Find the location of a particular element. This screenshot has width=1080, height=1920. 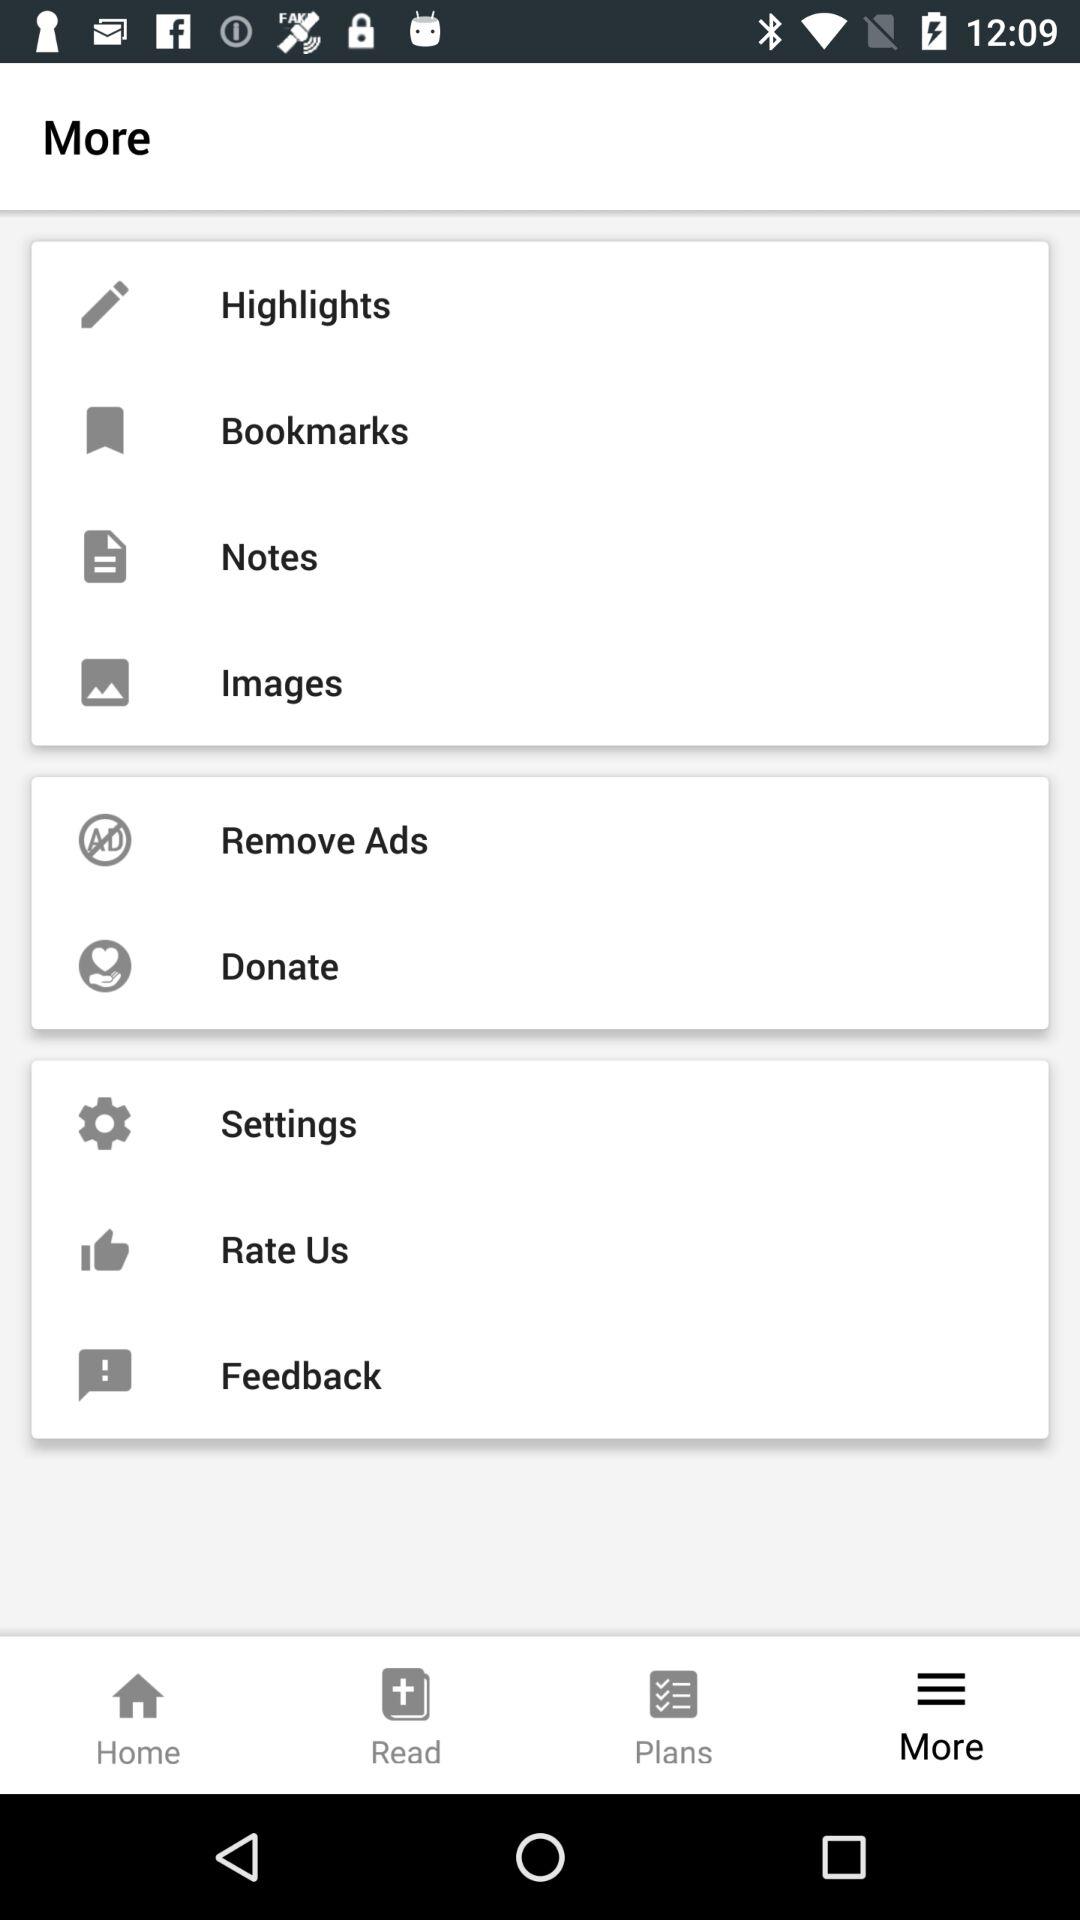

open the icon below the donate is located at coordinates (540, 1123).